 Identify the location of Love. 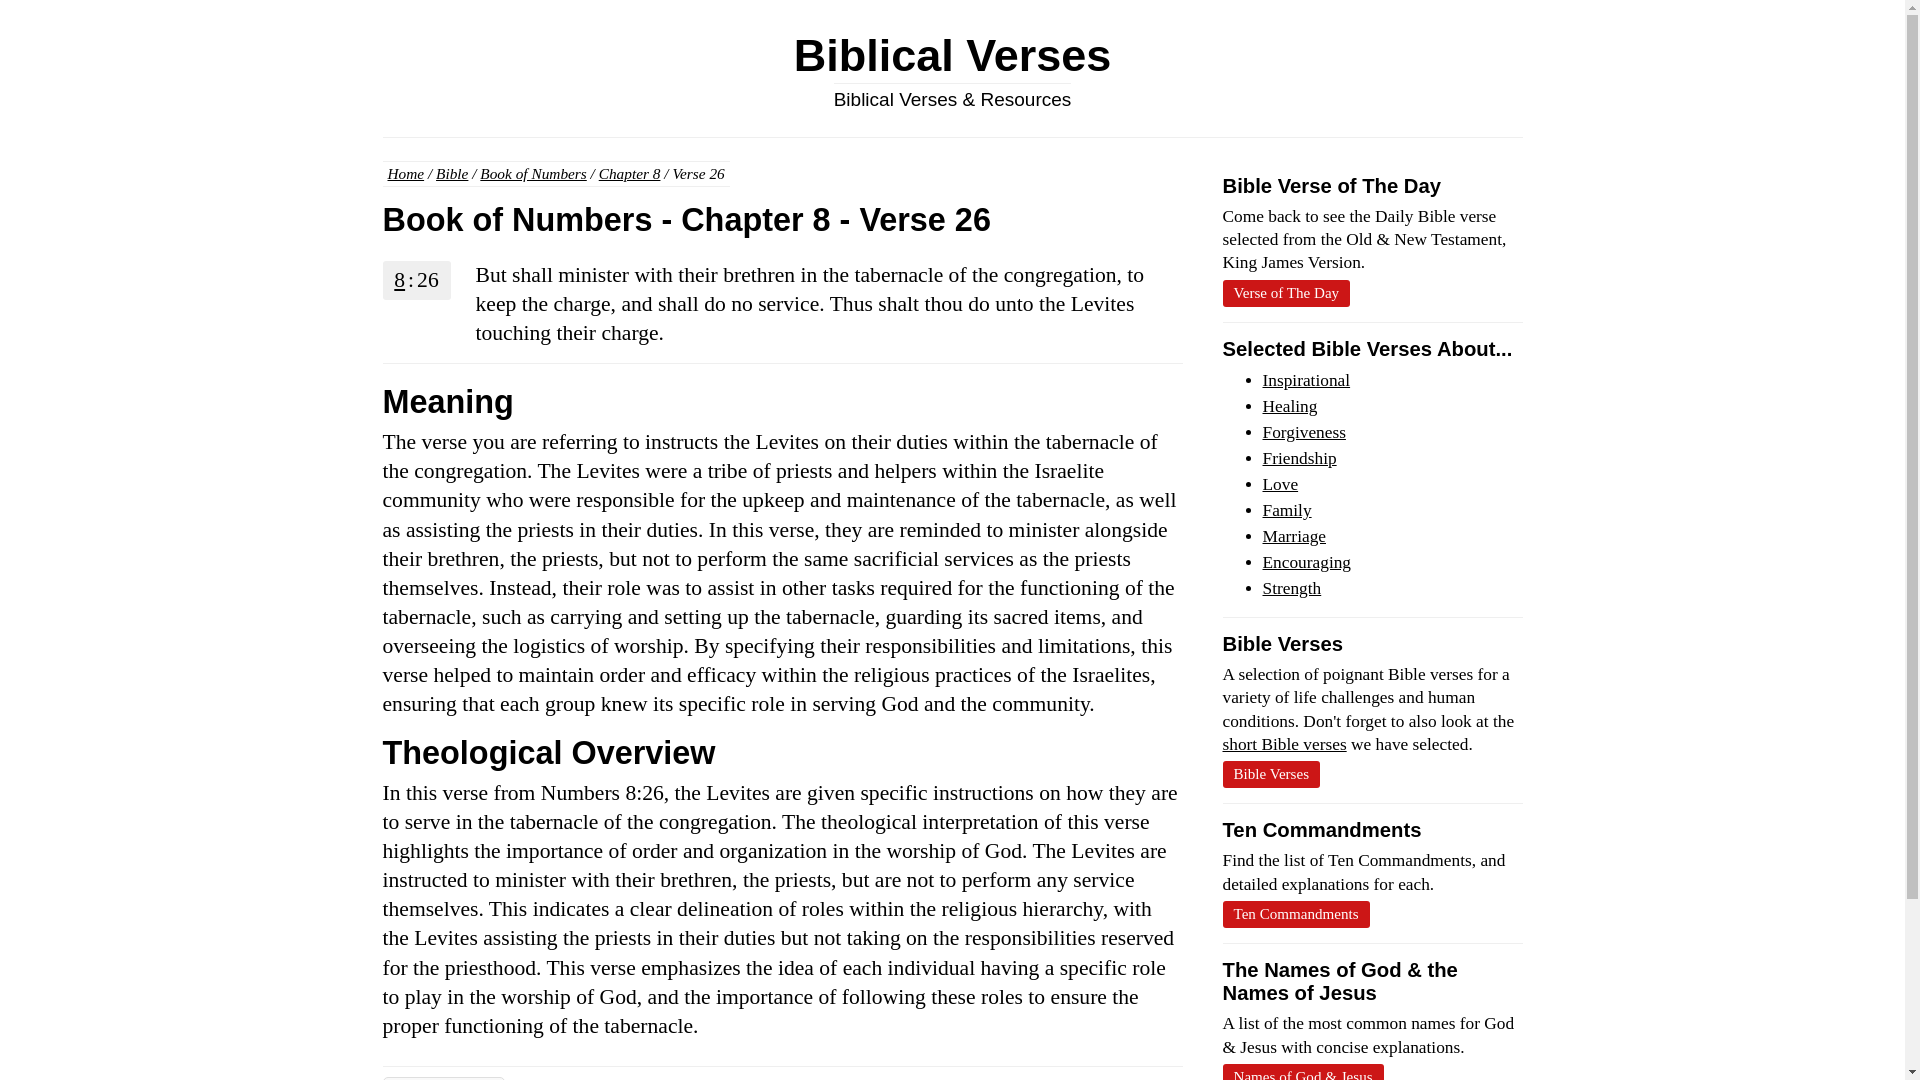
(1279, 484).